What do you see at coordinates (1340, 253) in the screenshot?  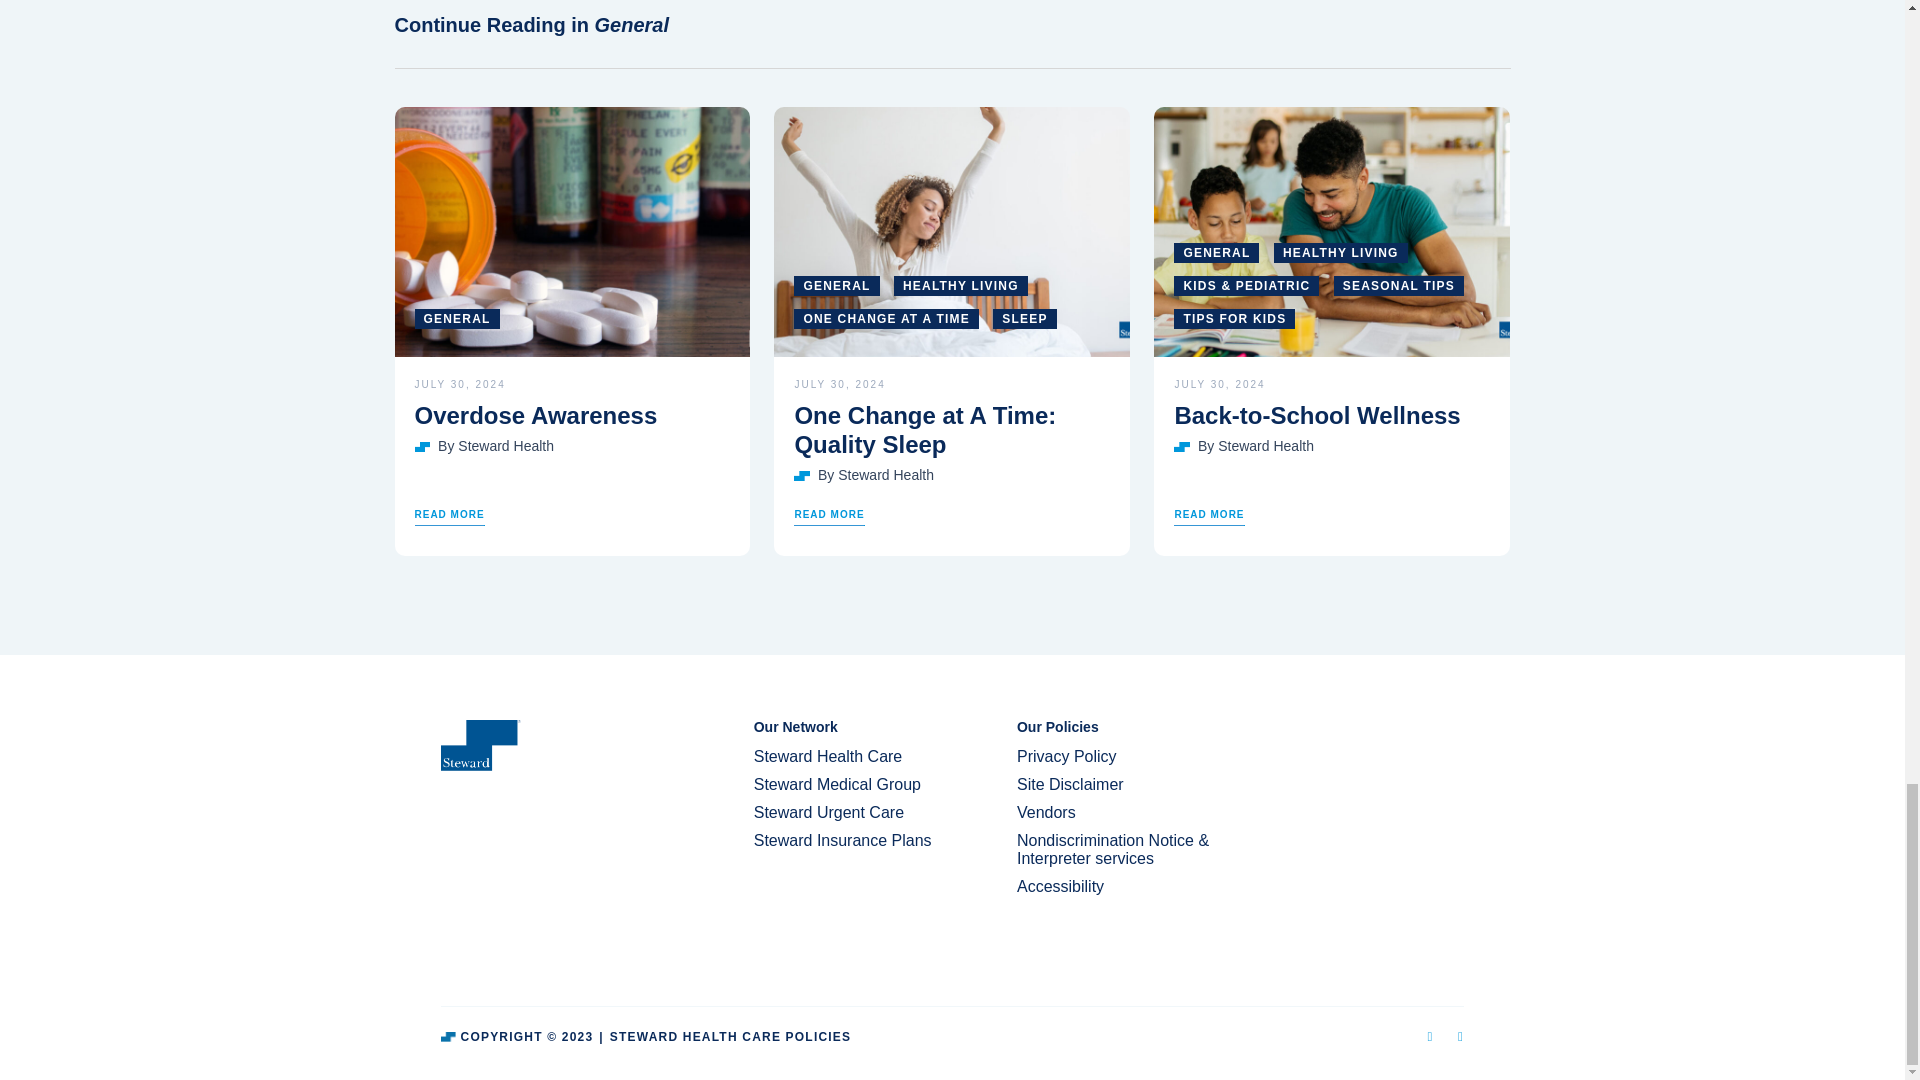 I see `HEALTHY LIVING` at bounding box center [1340, 253].